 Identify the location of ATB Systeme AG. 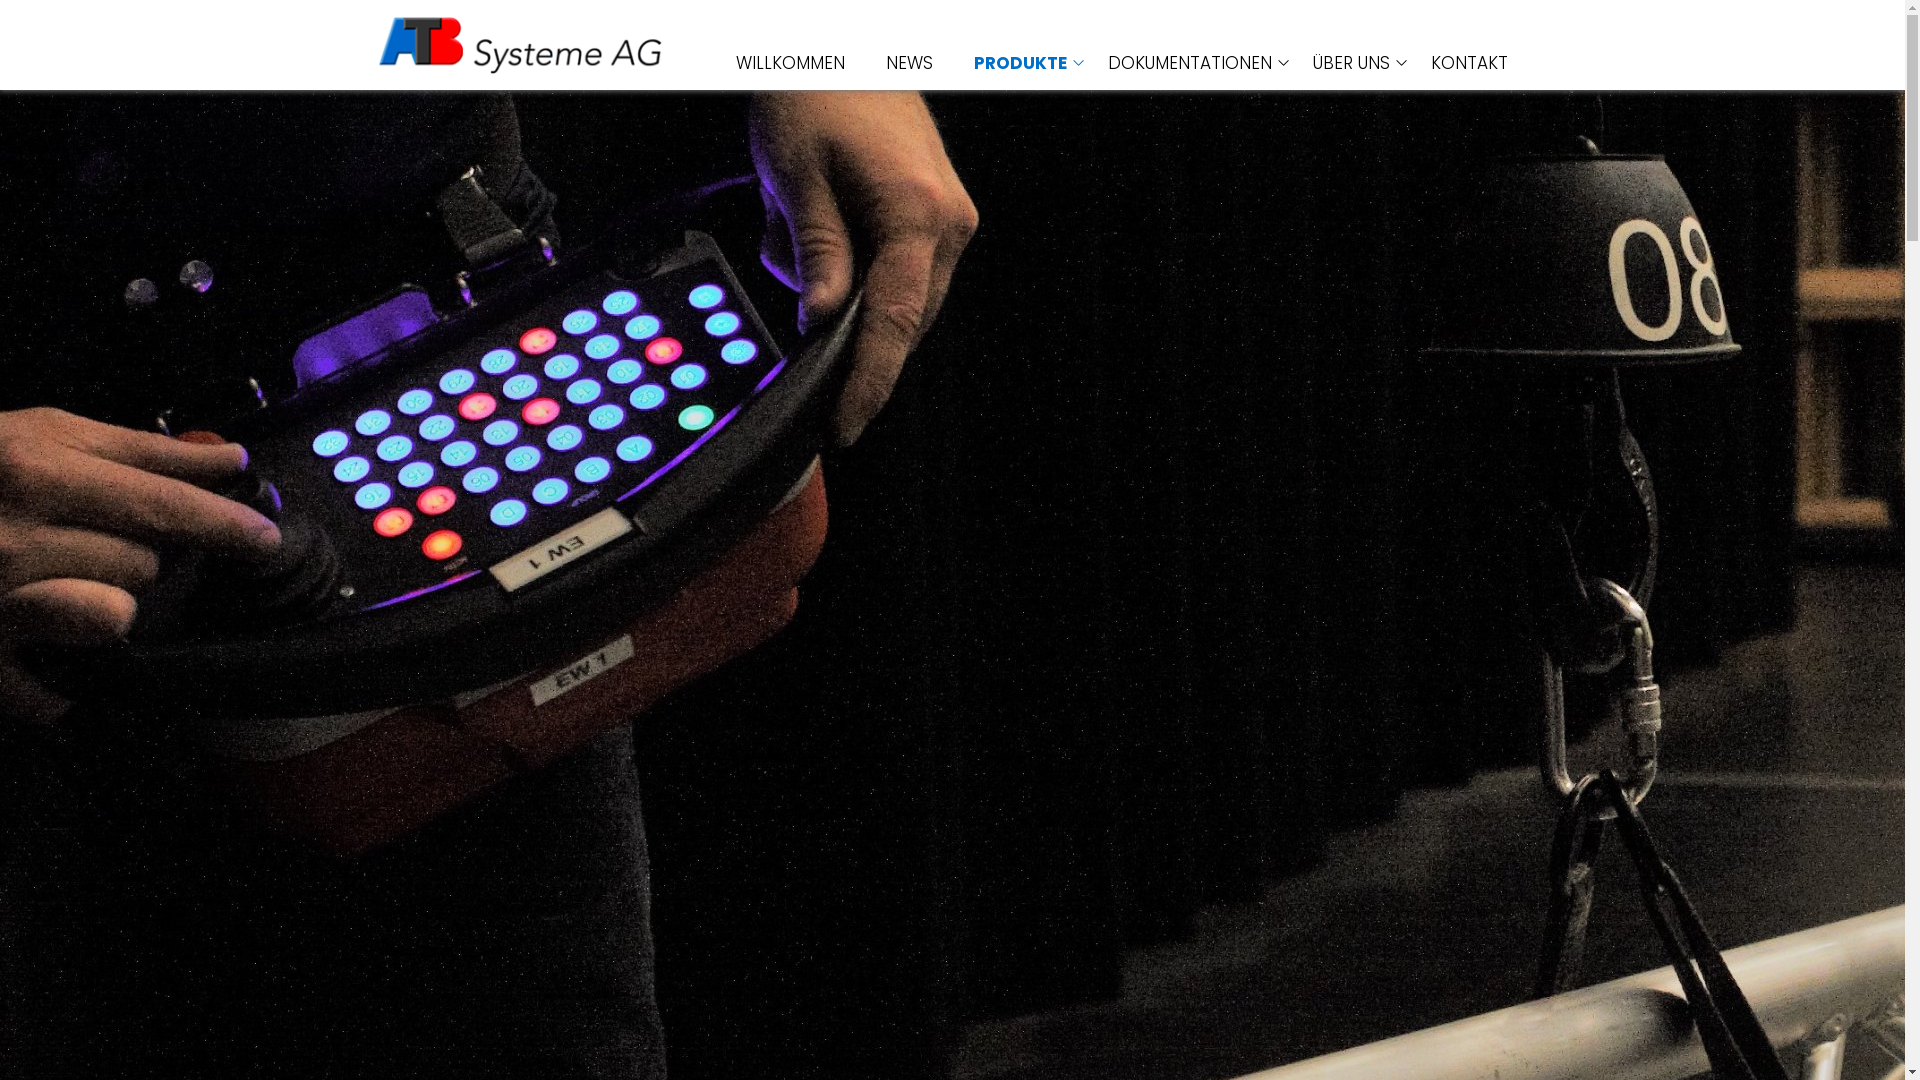
(519, 45).